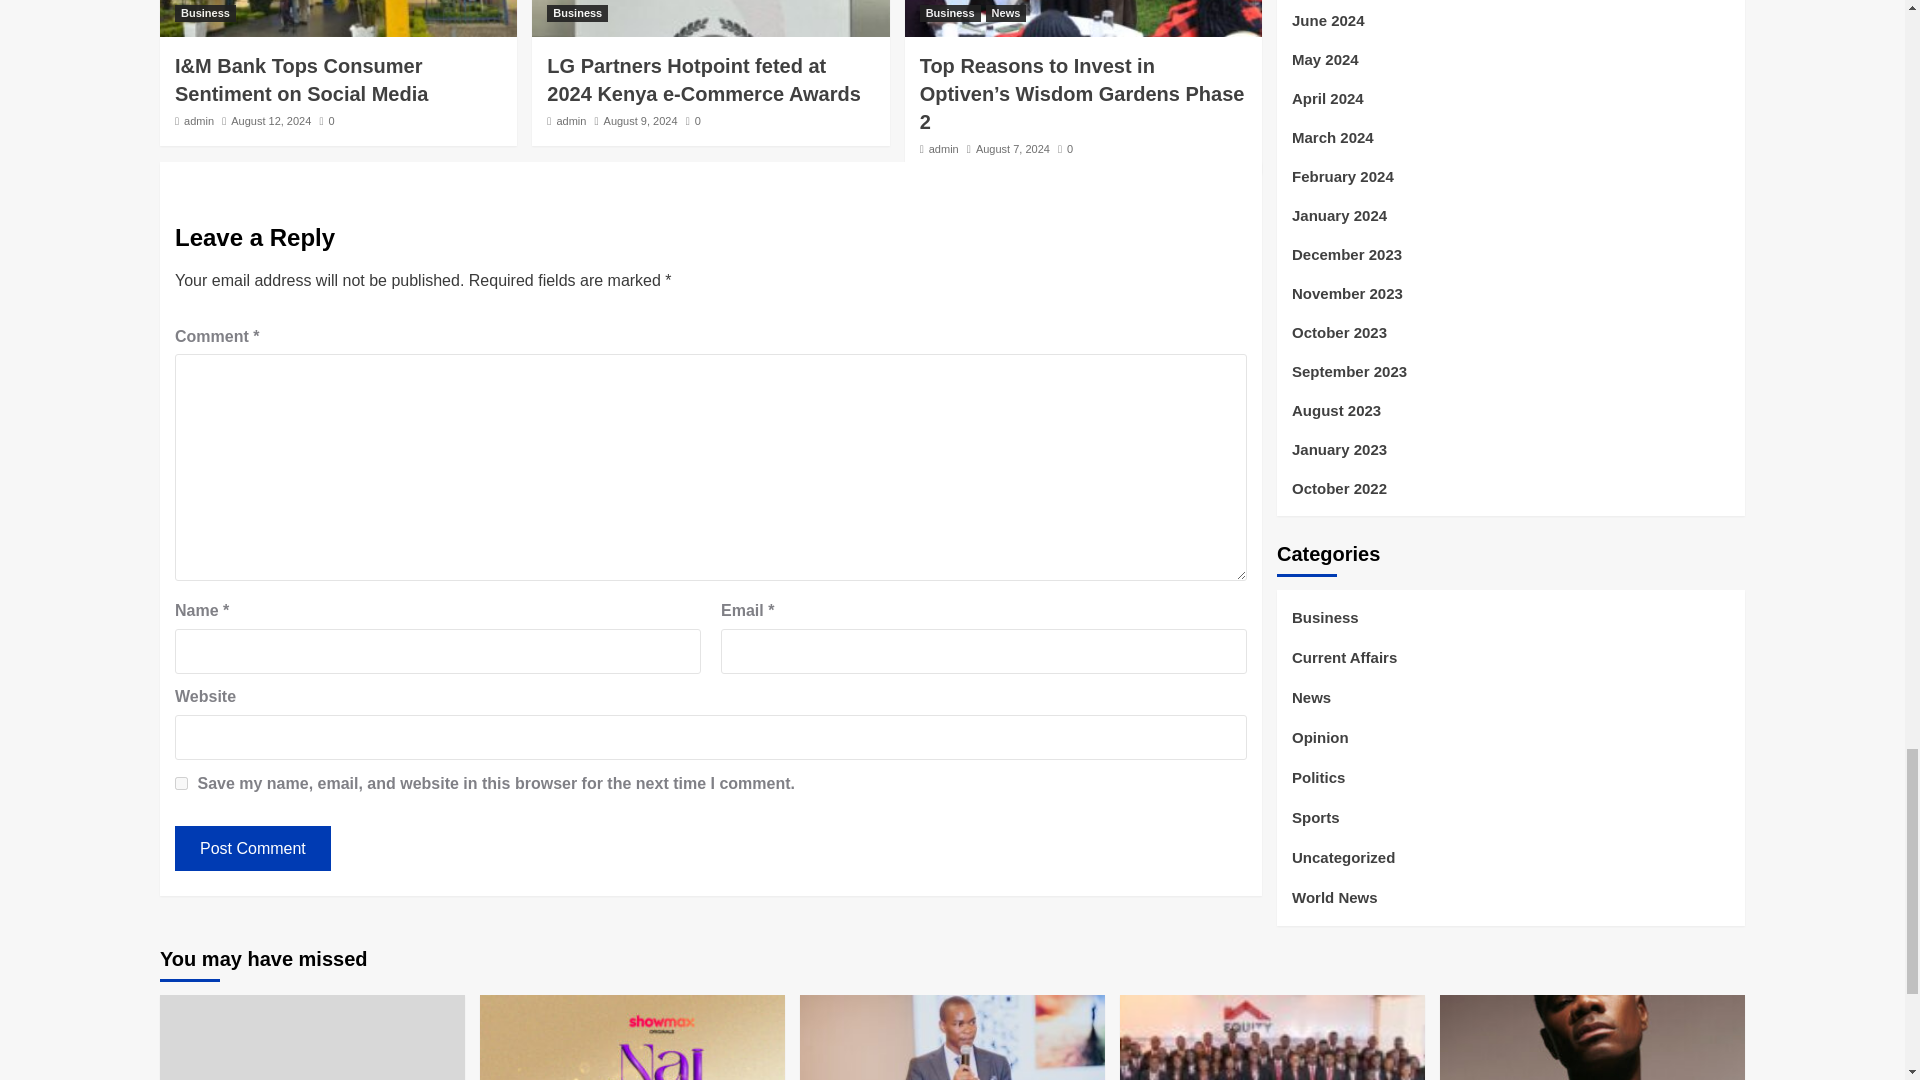 The image size is (1920, 1080). Describe the element at coordinates (570, 120) in the screenshot. I see `admin` at that location.